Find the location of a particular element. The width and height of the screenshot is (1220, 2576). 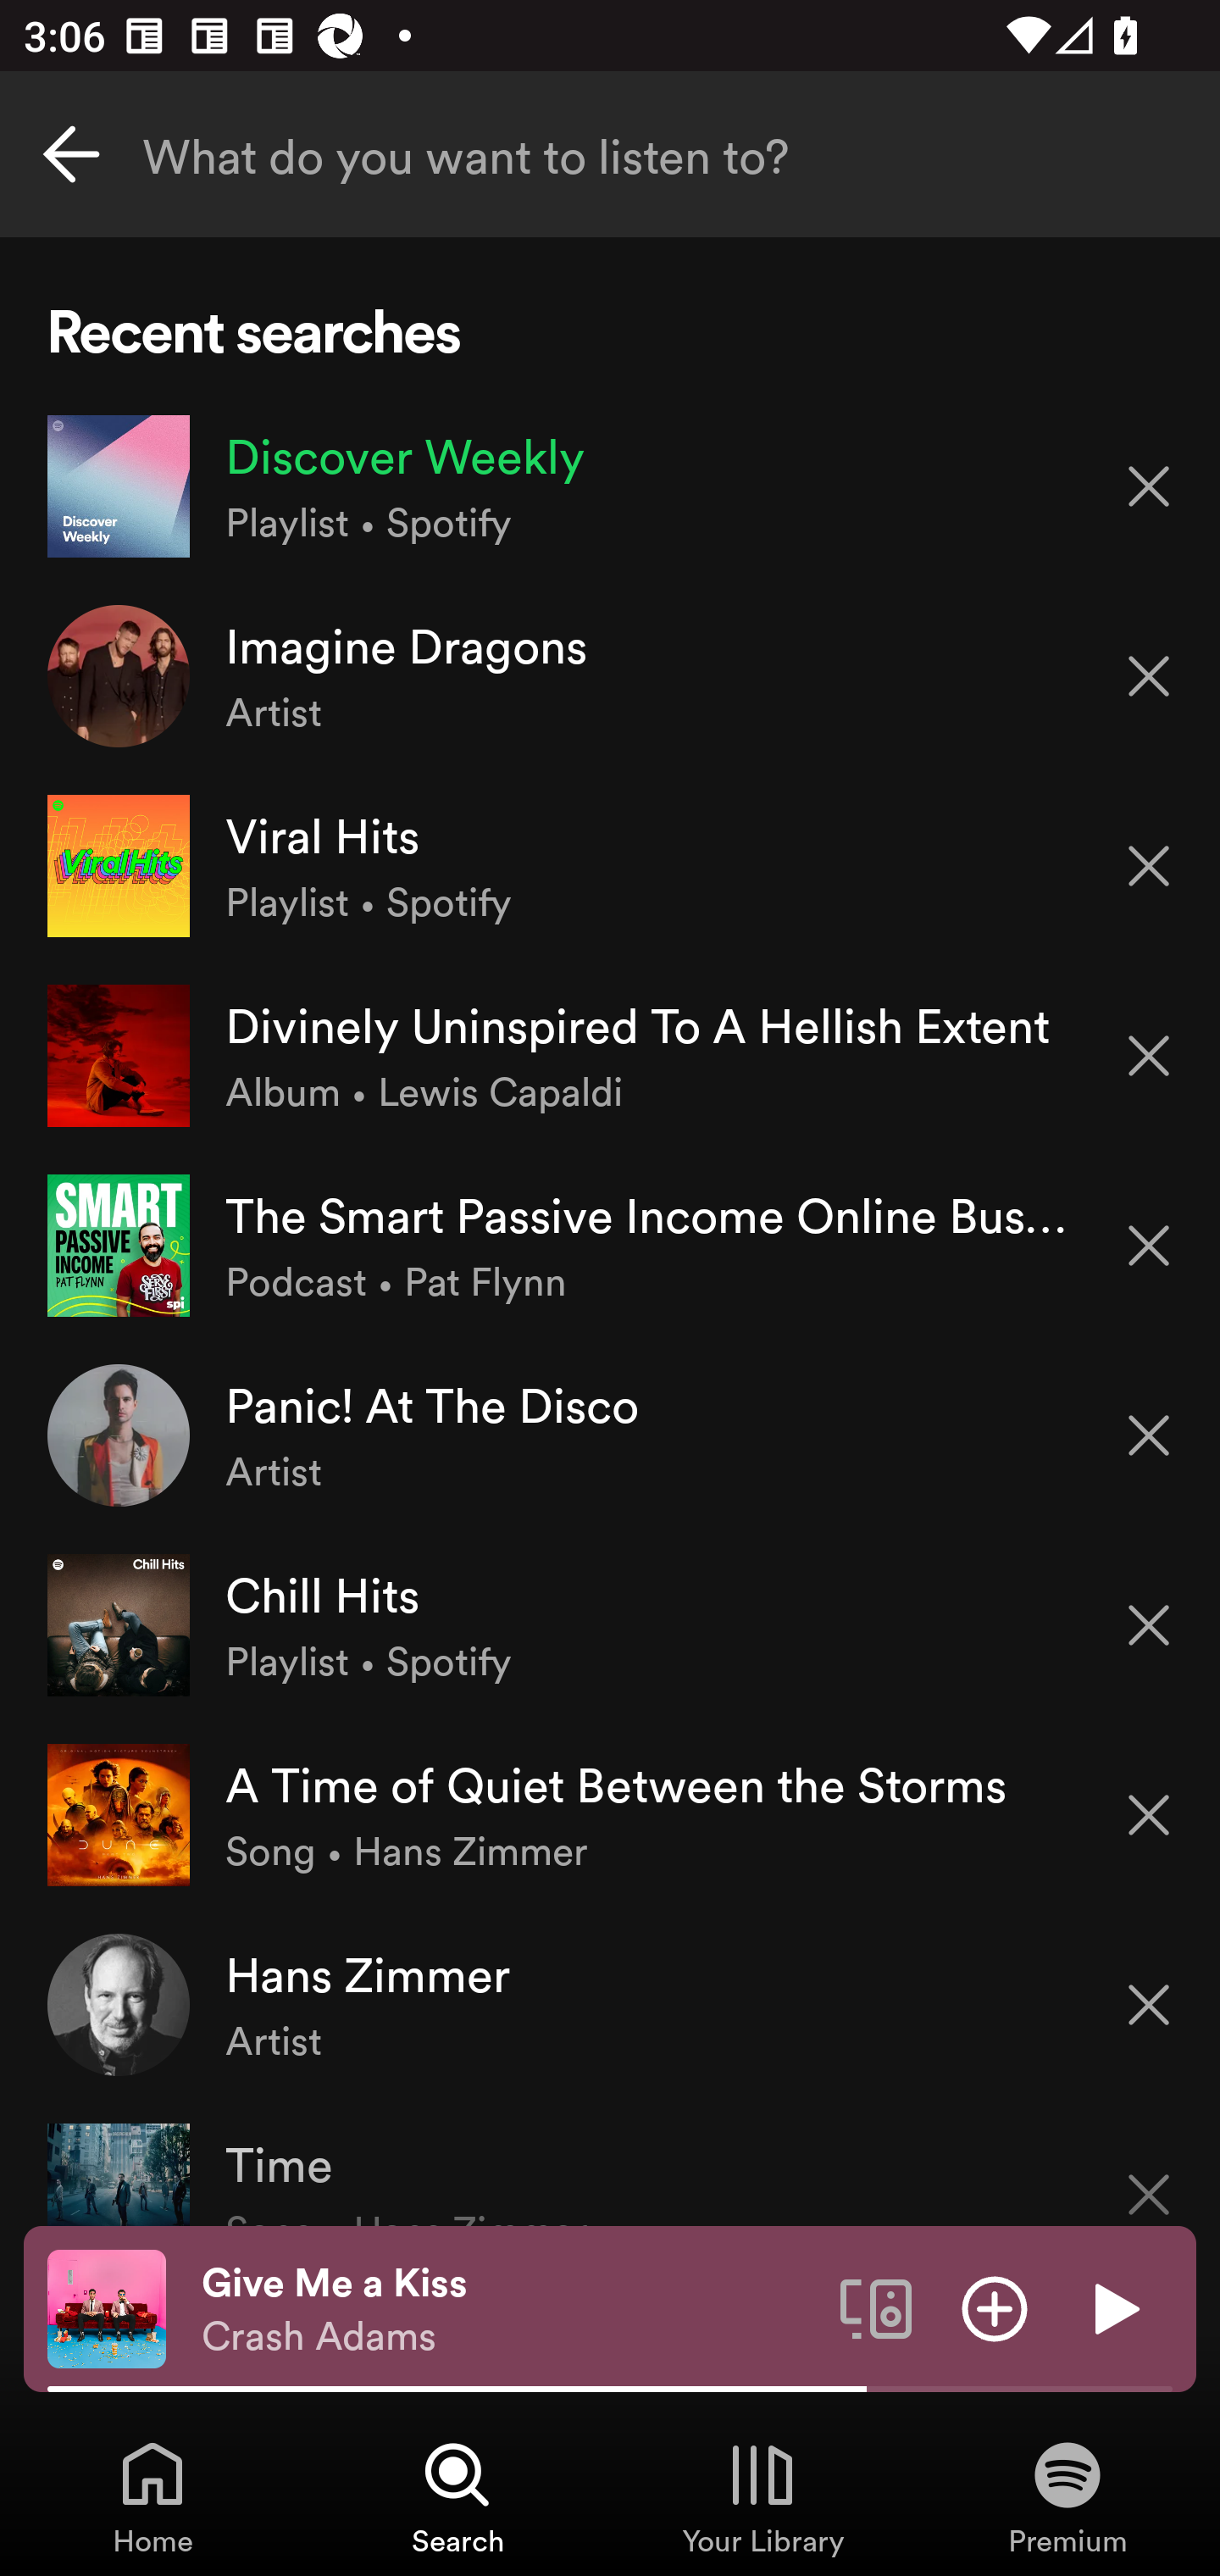

Search, Tab 2 of 4 Search Search is located at coordinates (457, 2496).